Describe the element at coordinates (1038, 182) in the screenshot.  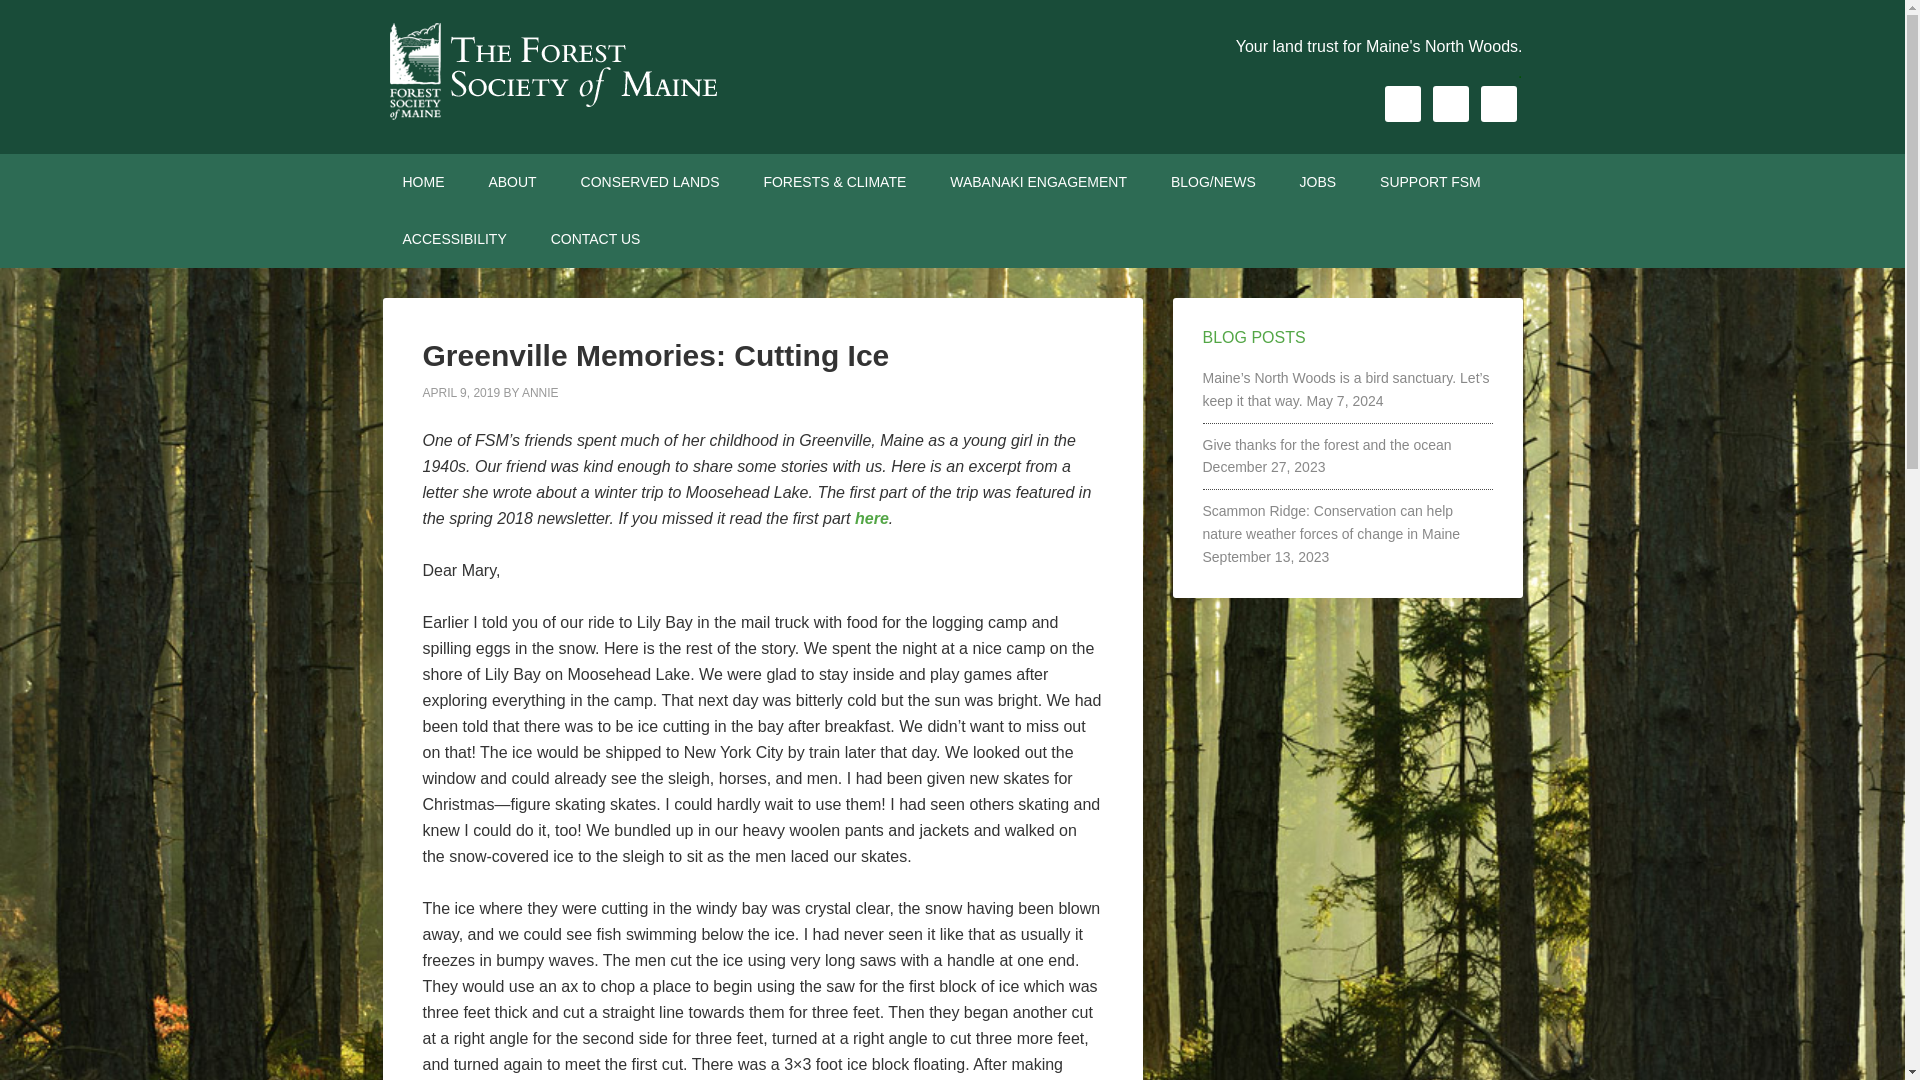
I see `WABANAKI ENGAGEMENT` at that location.